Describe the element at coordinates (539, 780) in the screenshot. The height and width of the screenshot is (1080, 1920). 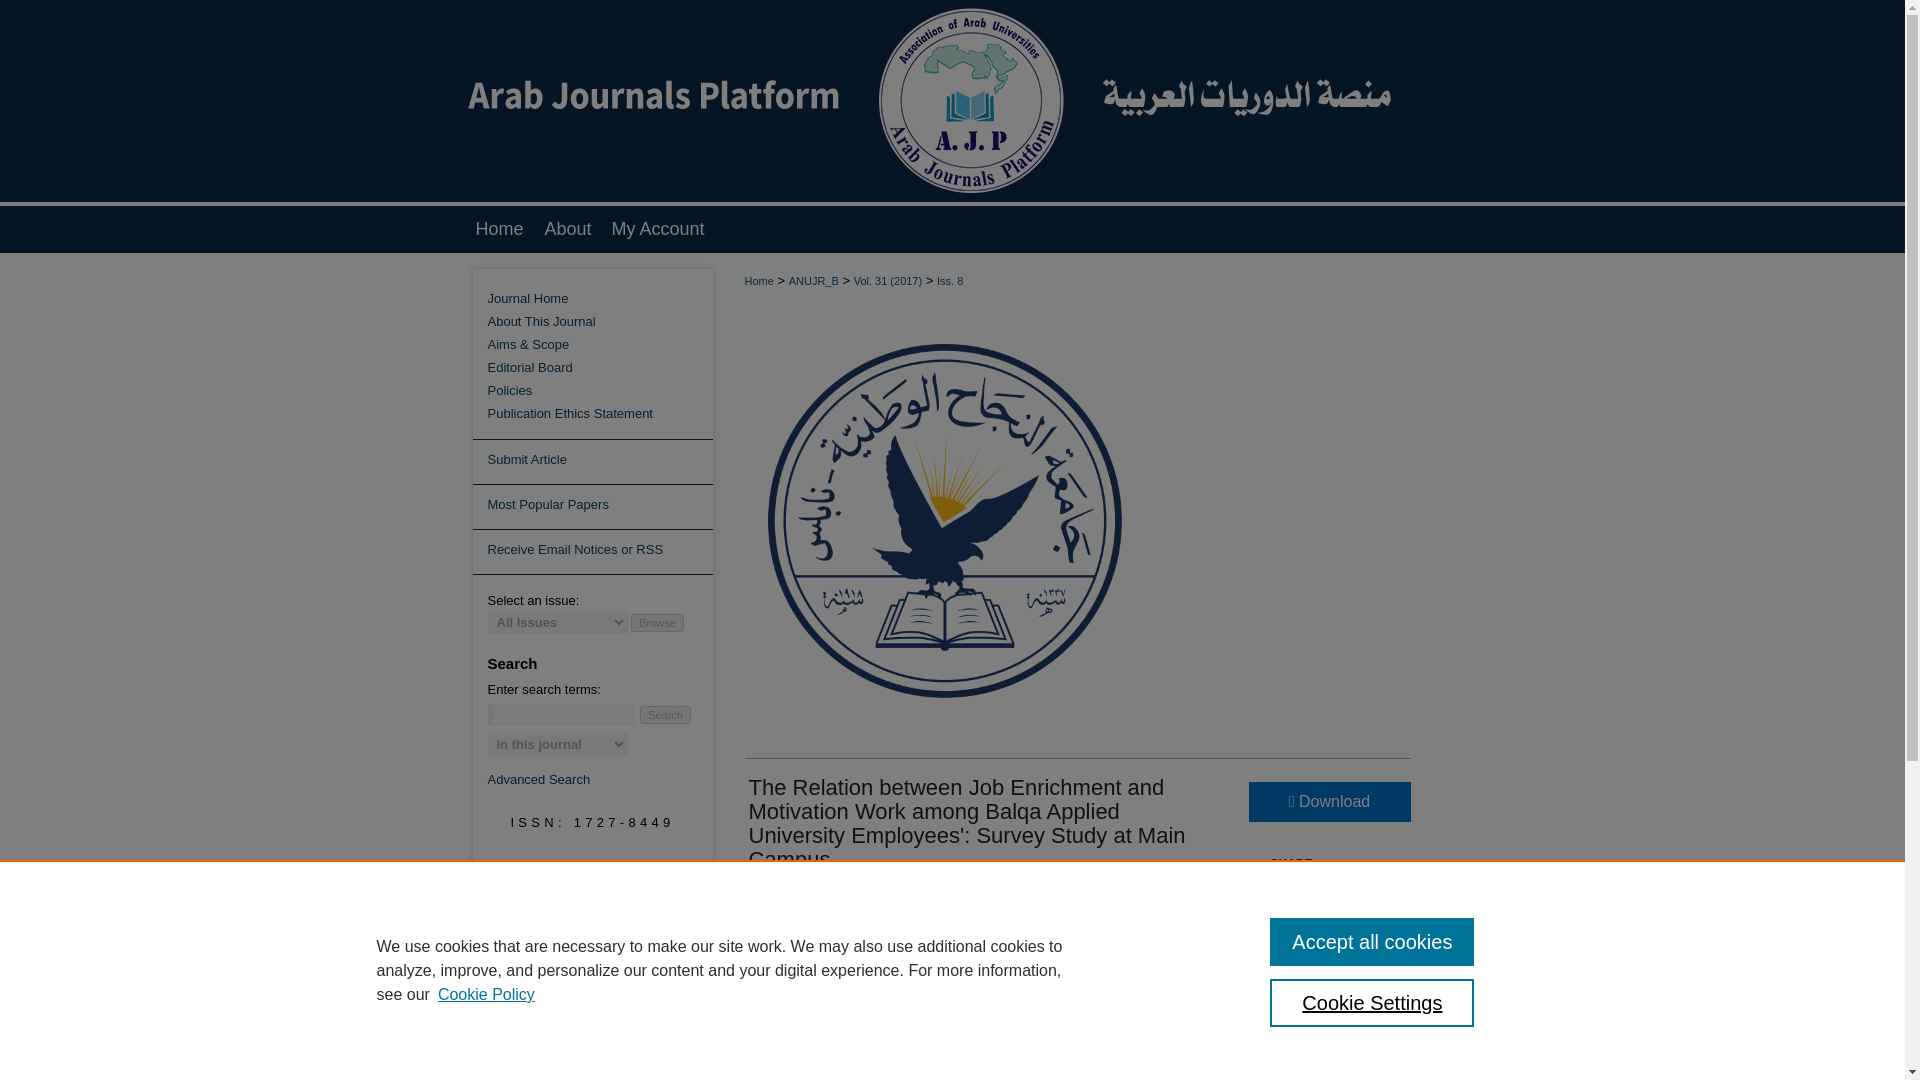
I see `Advanced Search` at that location.